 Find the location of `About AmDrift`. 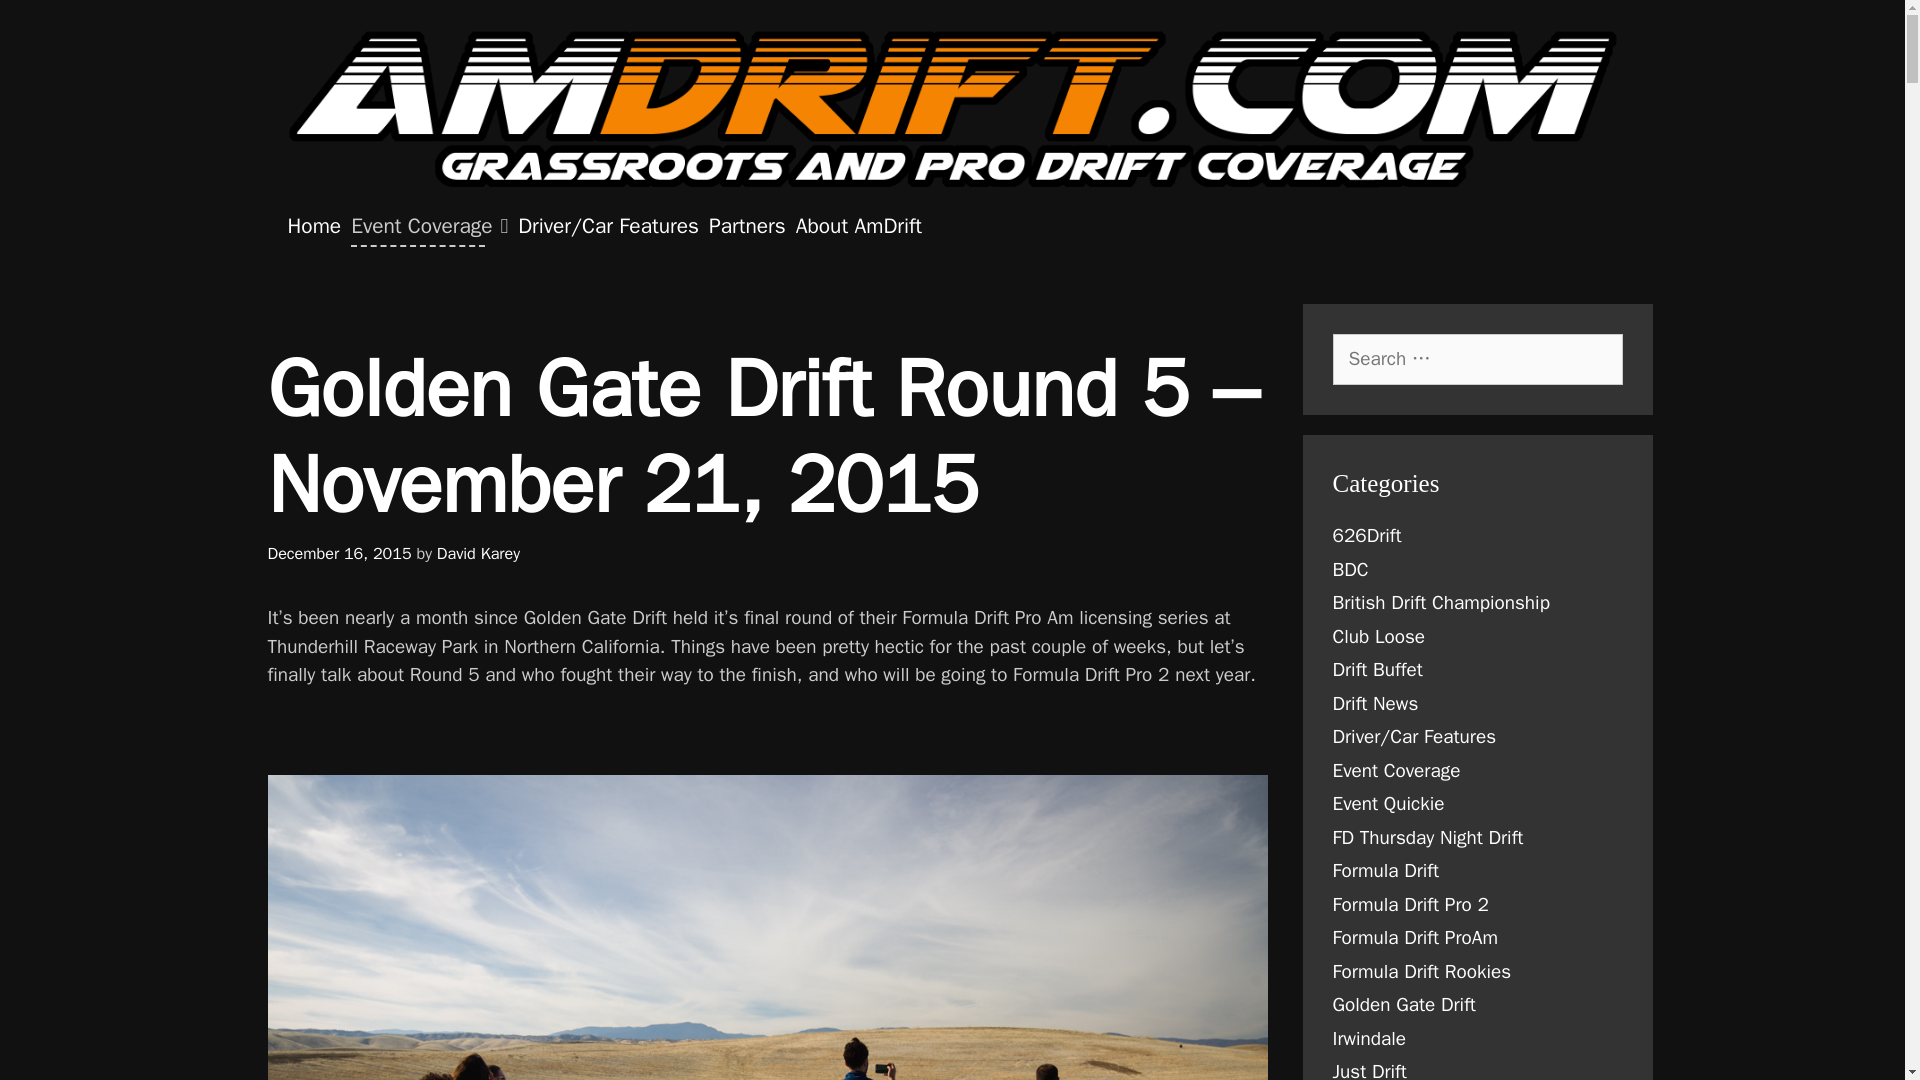

About AmDrift is located at coordinates (859, 226).